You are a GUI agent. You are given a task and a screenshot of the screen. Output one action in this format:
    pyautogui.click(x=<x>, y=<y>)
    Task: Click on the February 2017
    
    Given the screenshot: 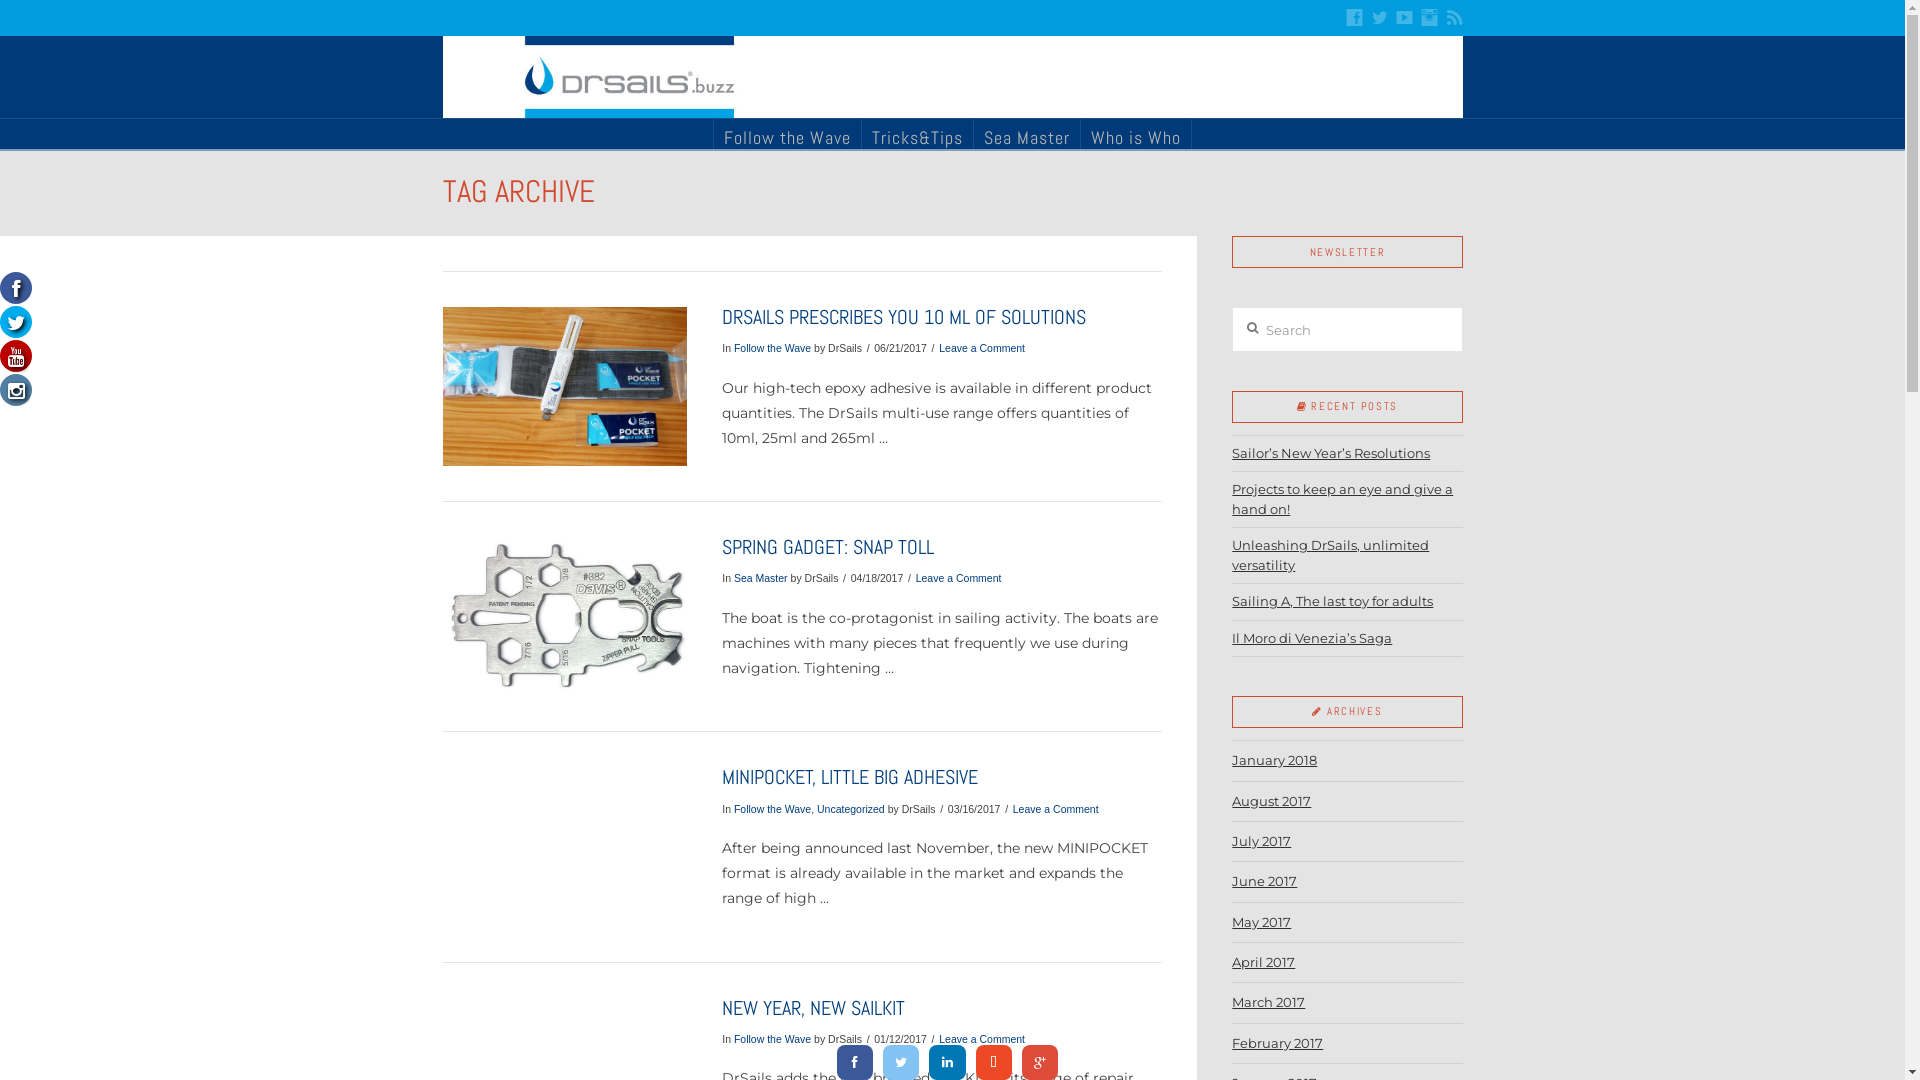 What is the action you would take?
    pyautogui.click(x=1278, y=1044)
    